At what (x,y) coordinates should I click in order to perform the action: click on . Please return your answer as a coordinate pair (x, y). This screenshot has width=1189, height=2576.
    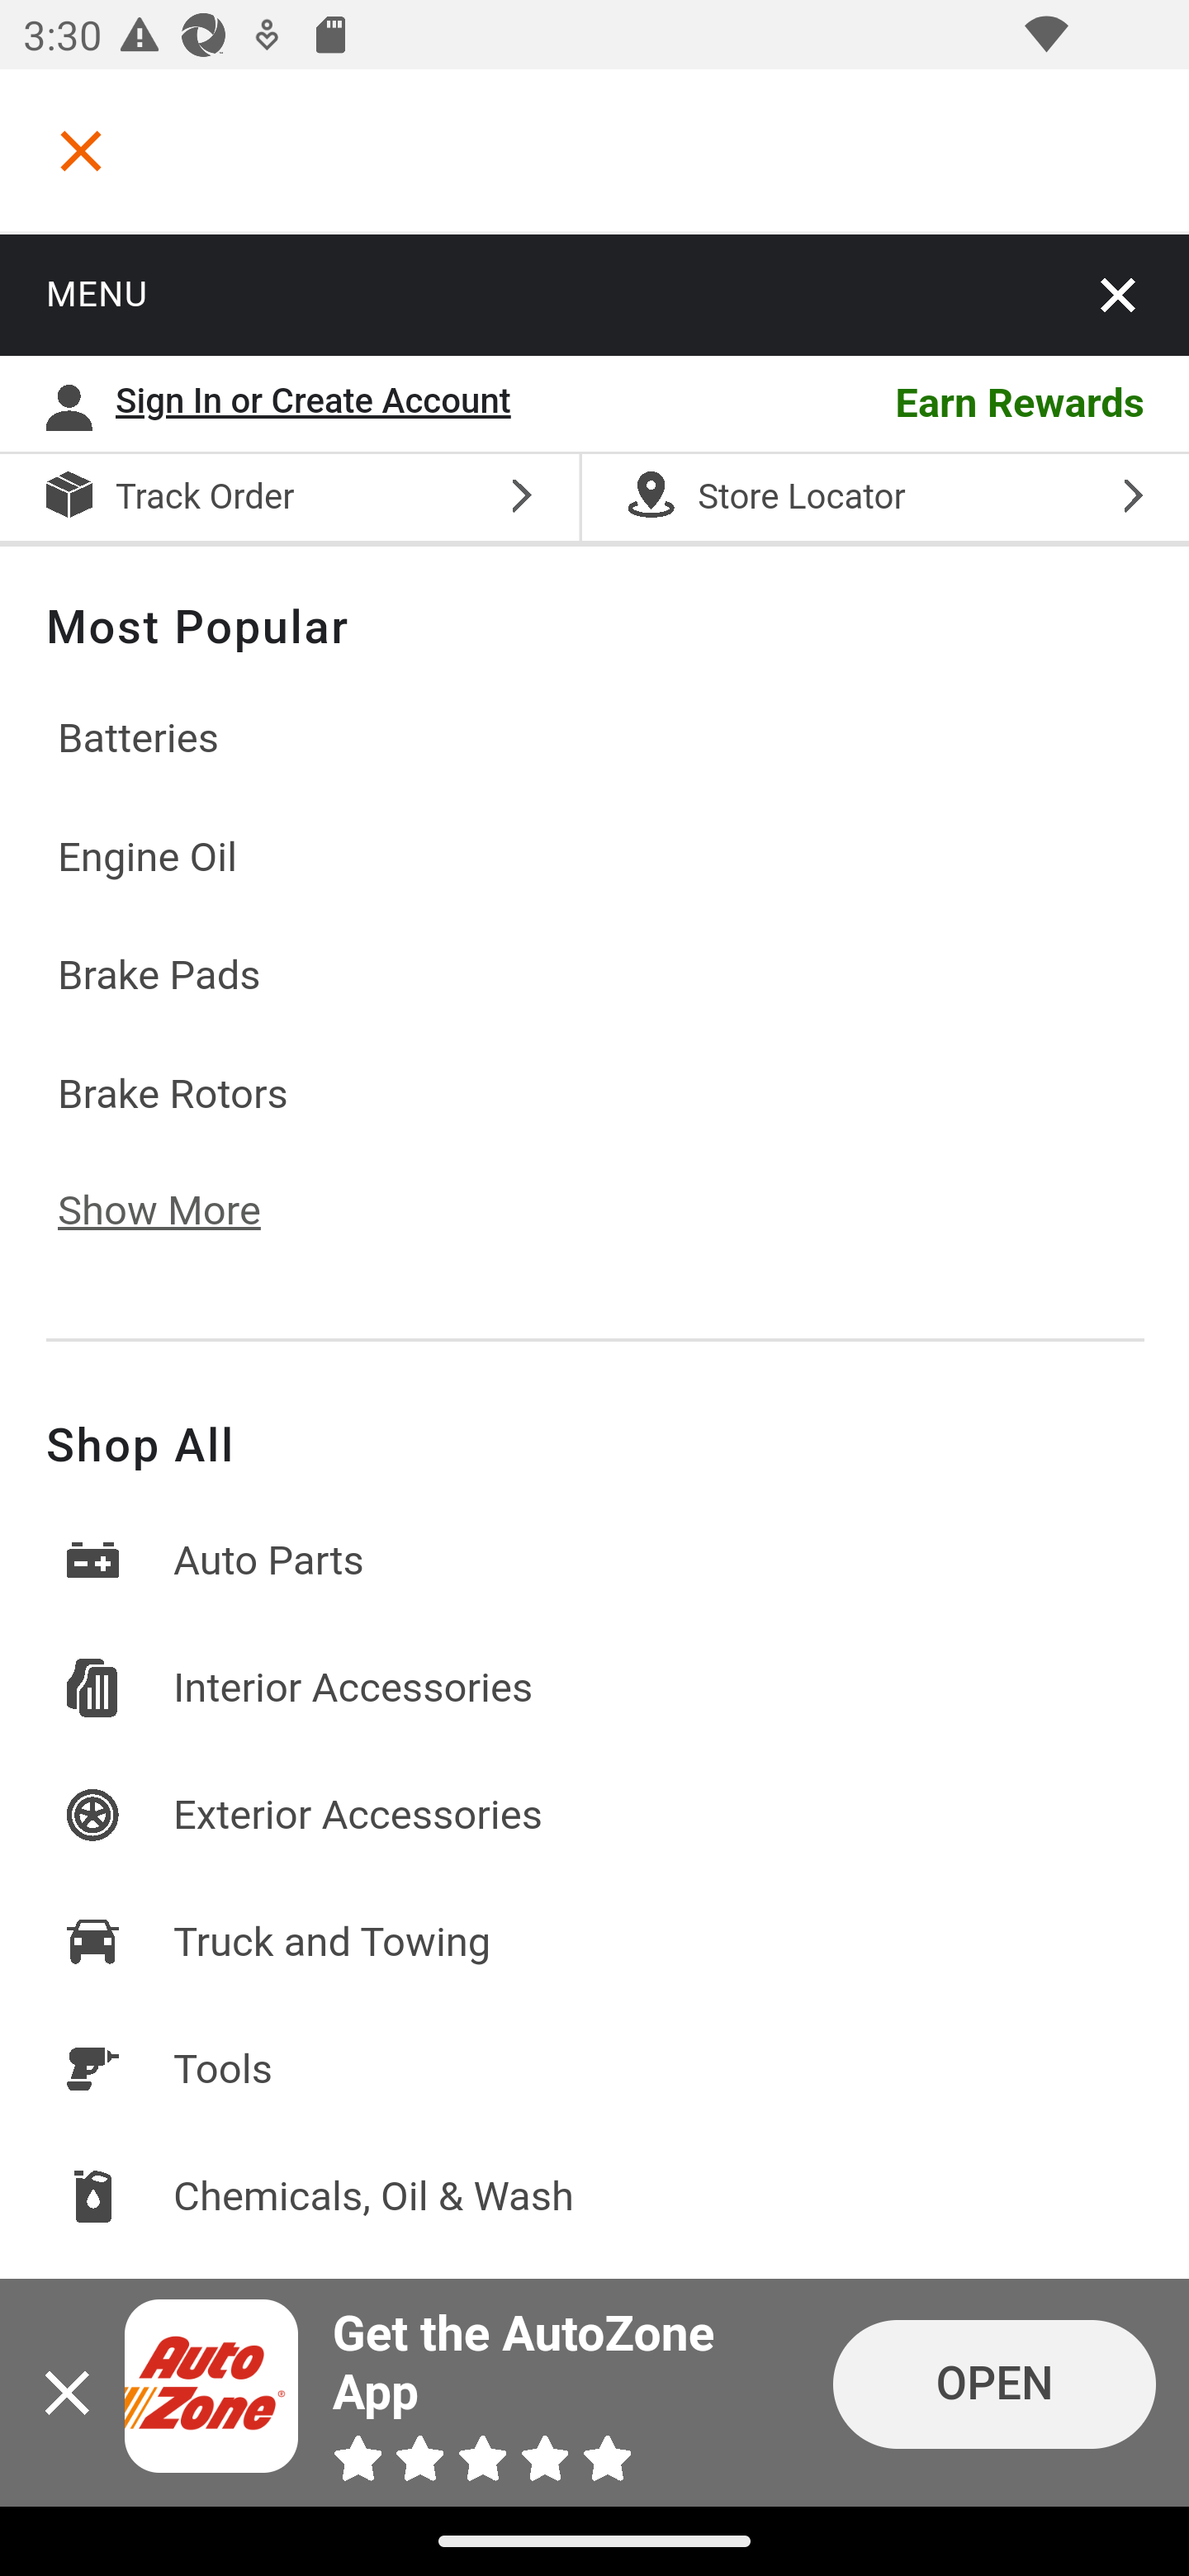
    Looking at the image, I should click on (81, 150).